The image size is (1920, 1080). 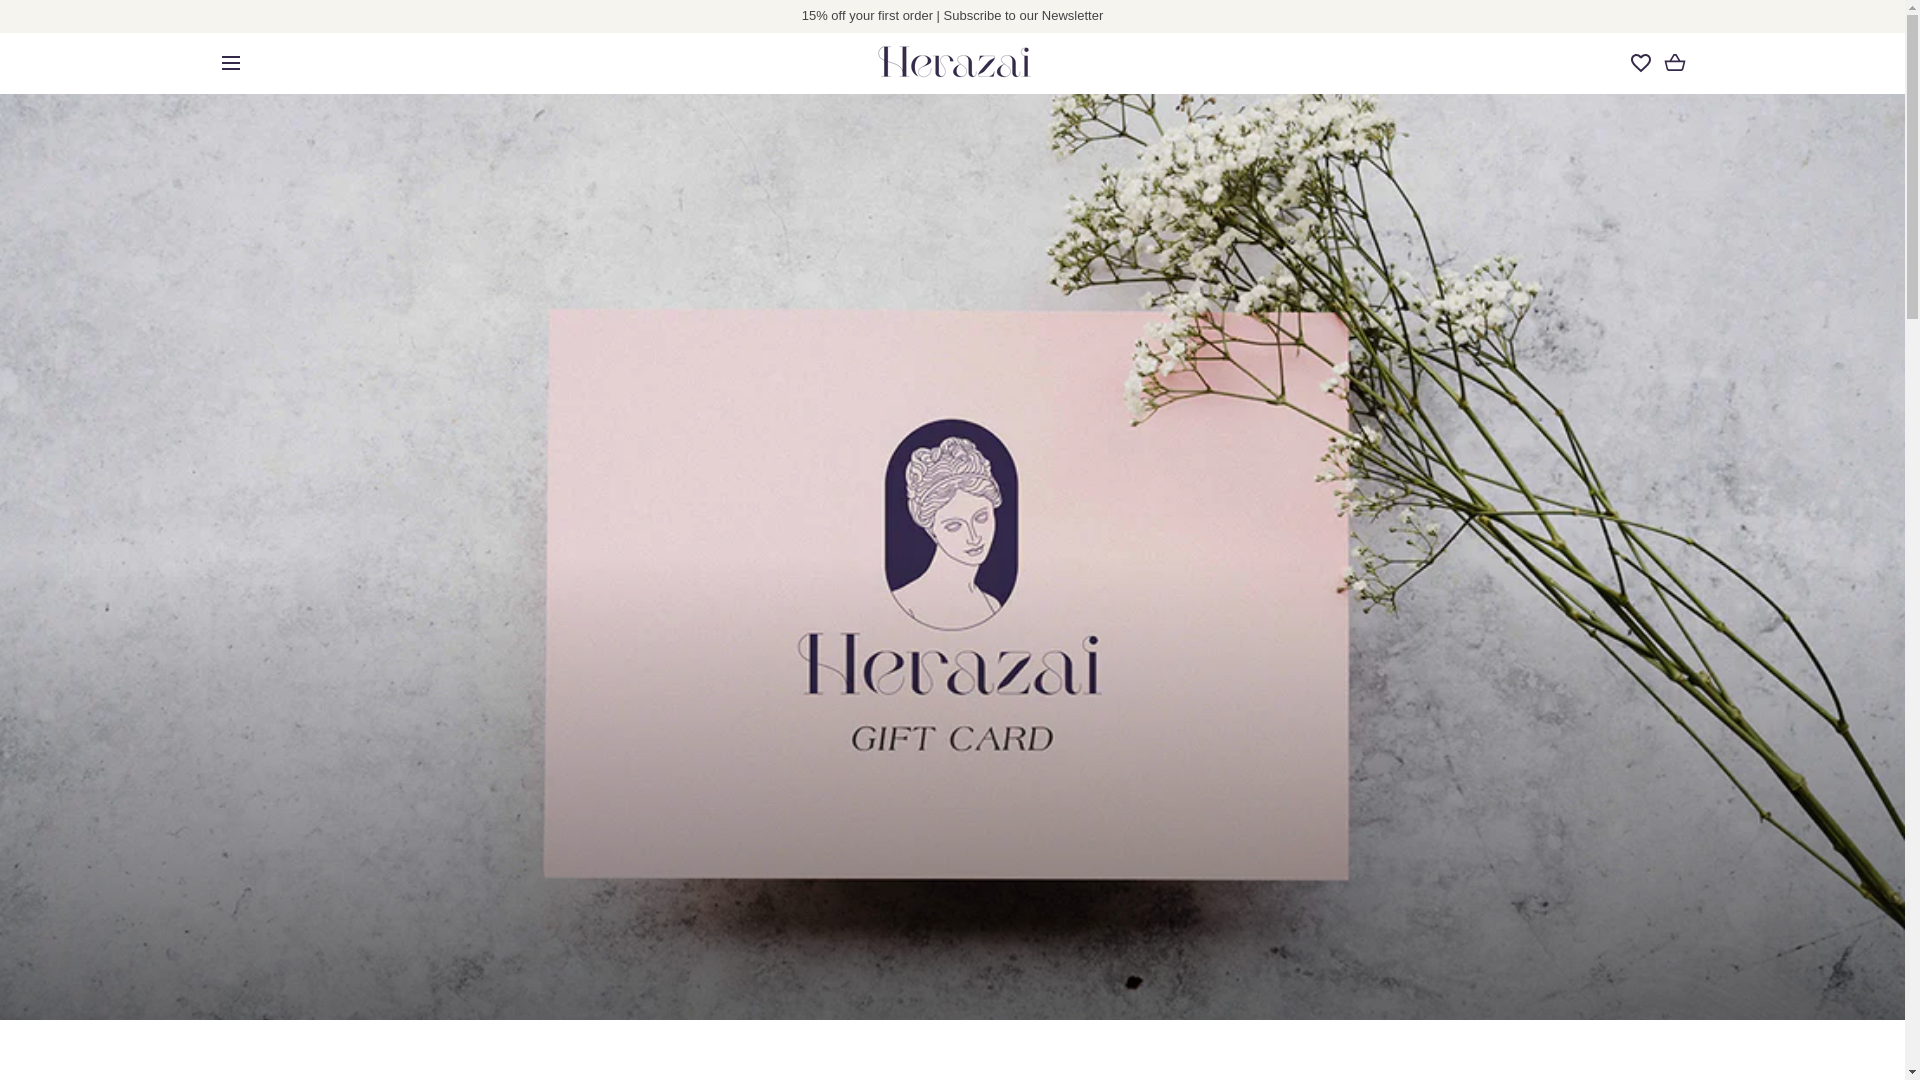 I want to click on SKIP TO CONTENT, so click(x=106, y=24).